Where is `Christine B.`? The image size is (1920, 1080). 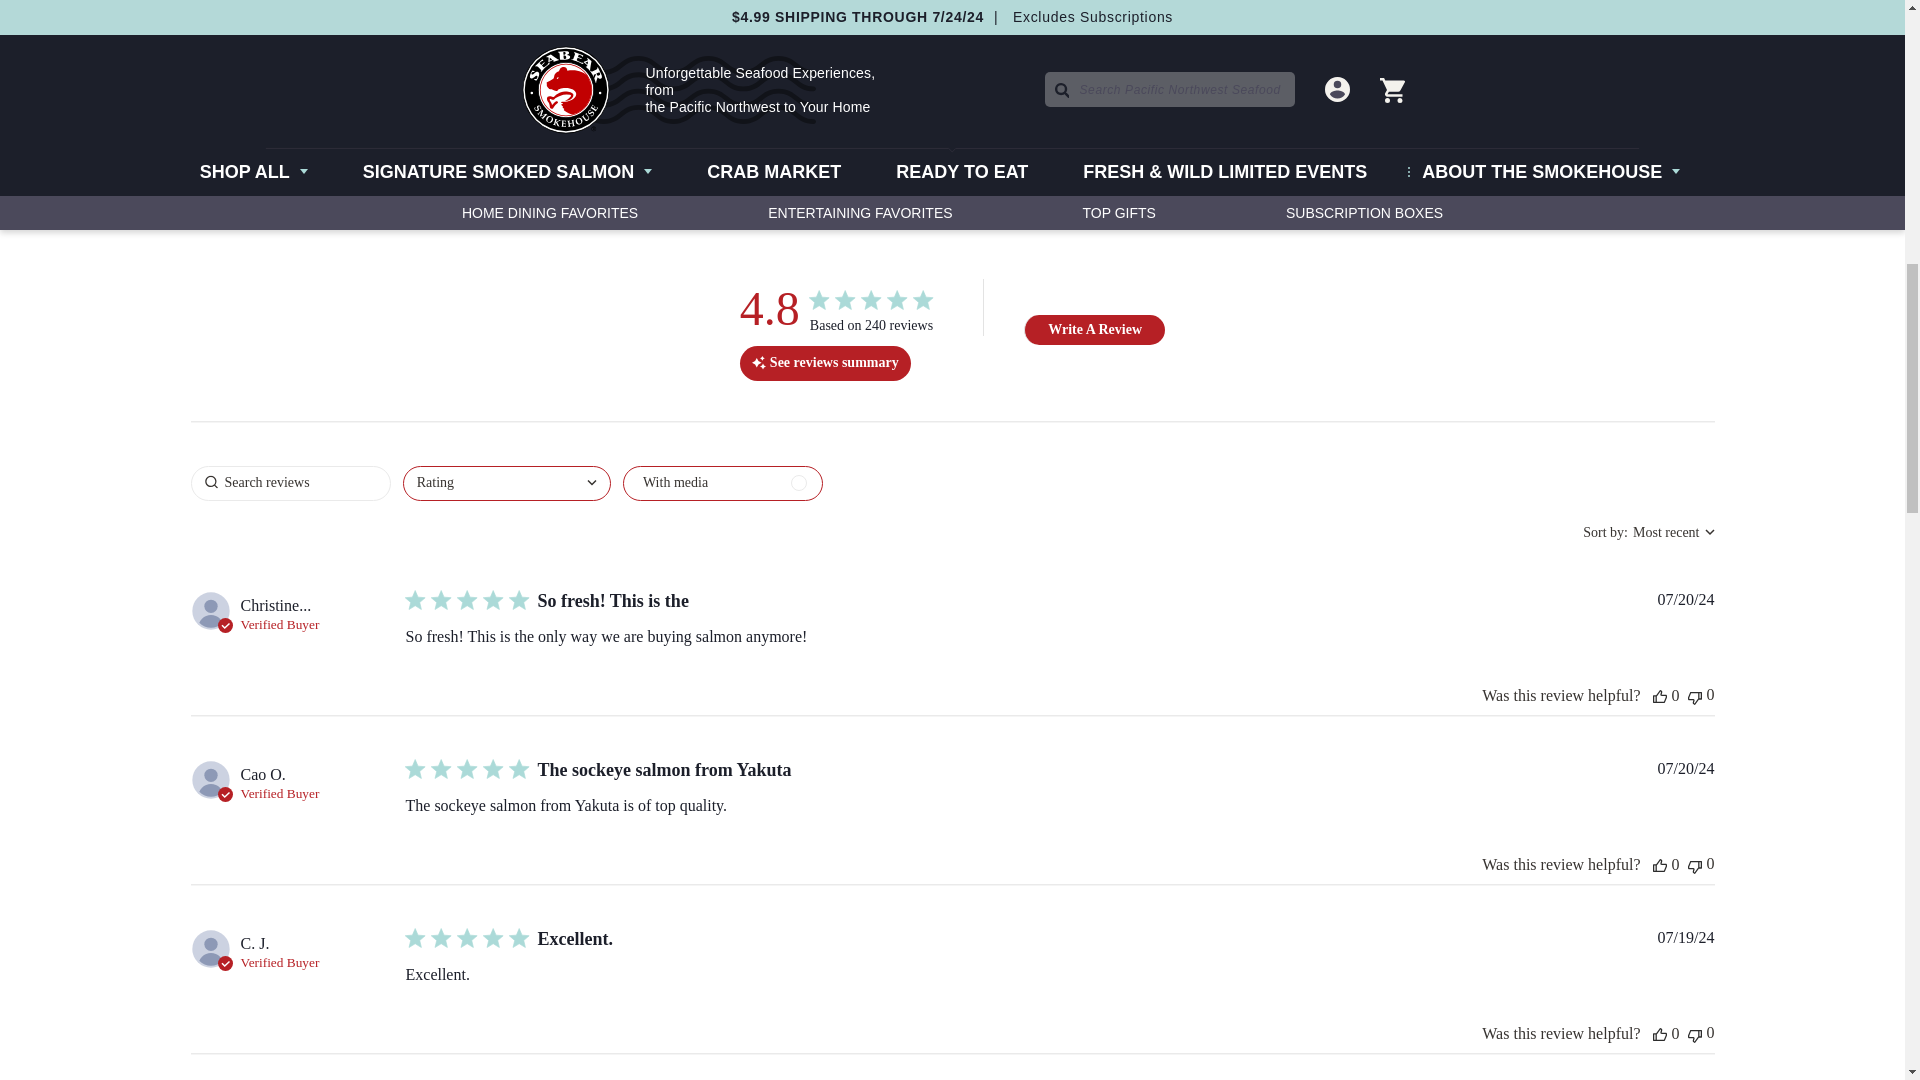
Christine B. is located at coordinates (276, 606).